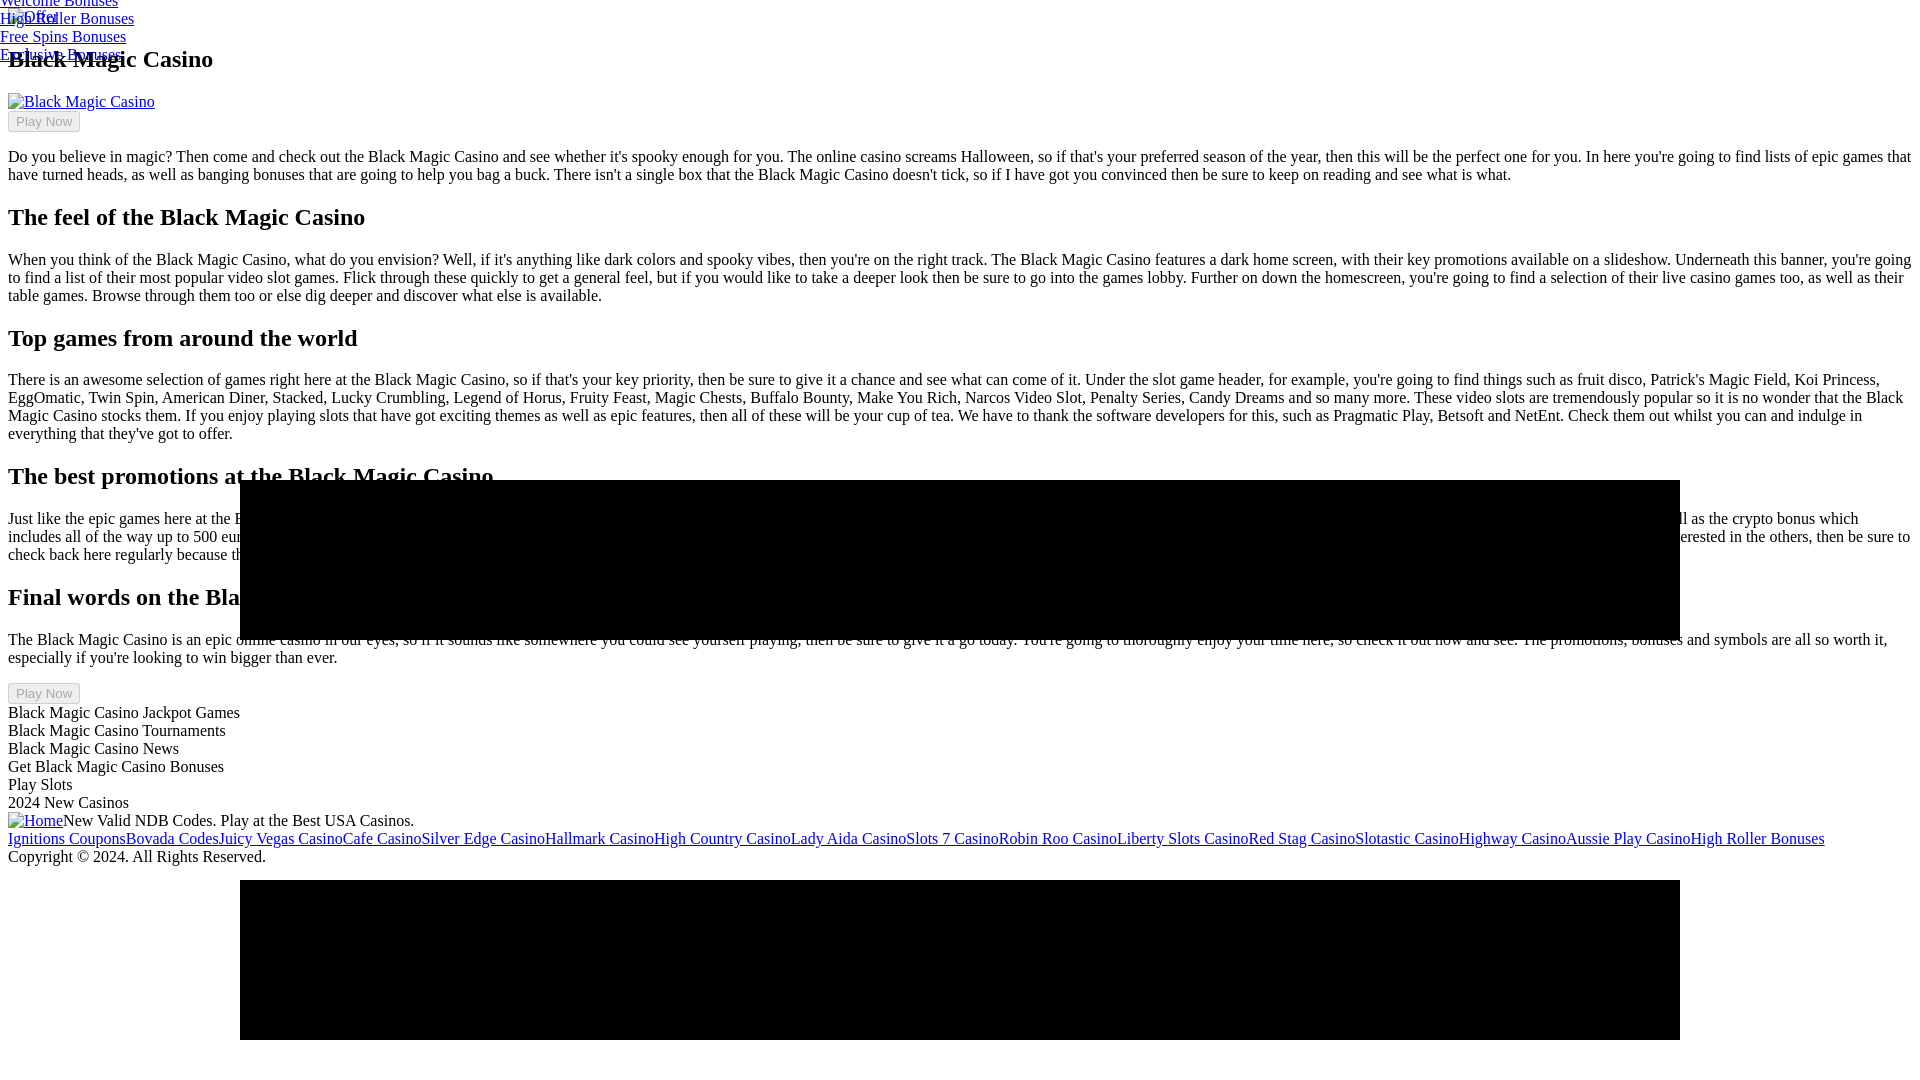 Image resolution: width=1920 pixels, height=1080 pixels. What do you see at coordinates (172, 838) in the screenshot?
I see `Bovada Codes` at bounding box center [172, 838].